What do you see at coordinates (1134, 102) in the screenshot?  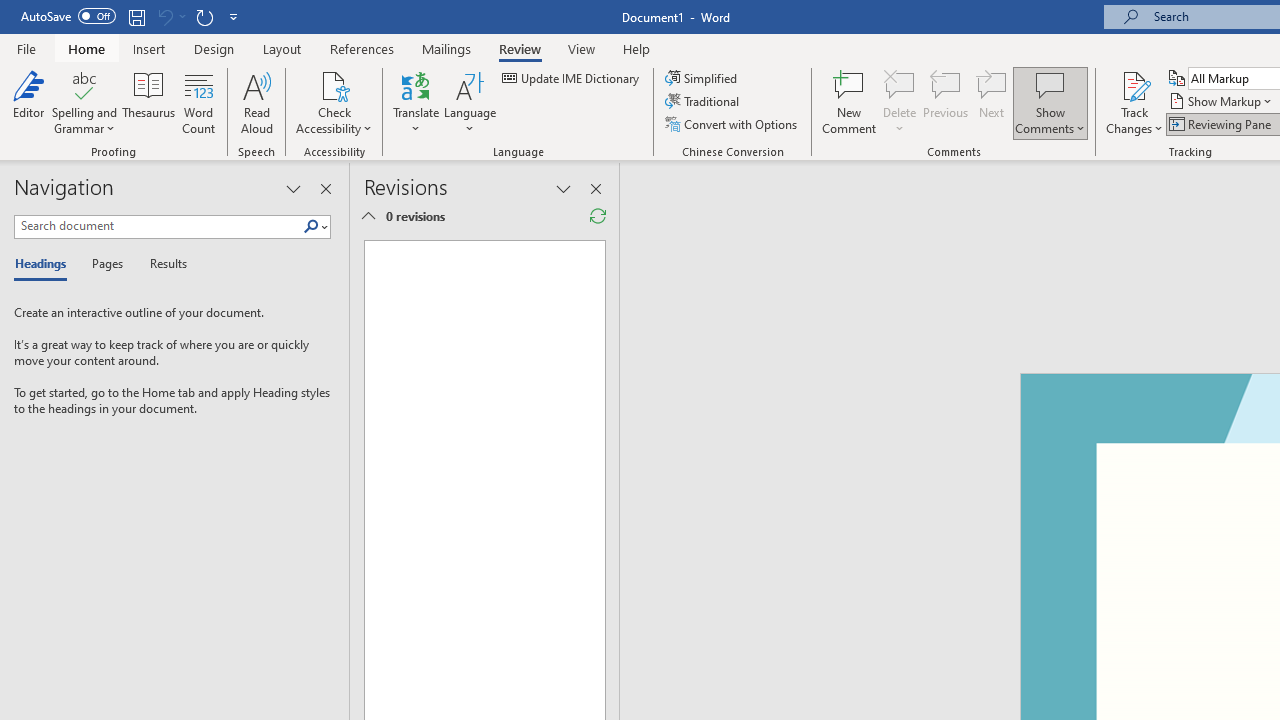 I see `Track Changes` at bounding box center [1134, 102].